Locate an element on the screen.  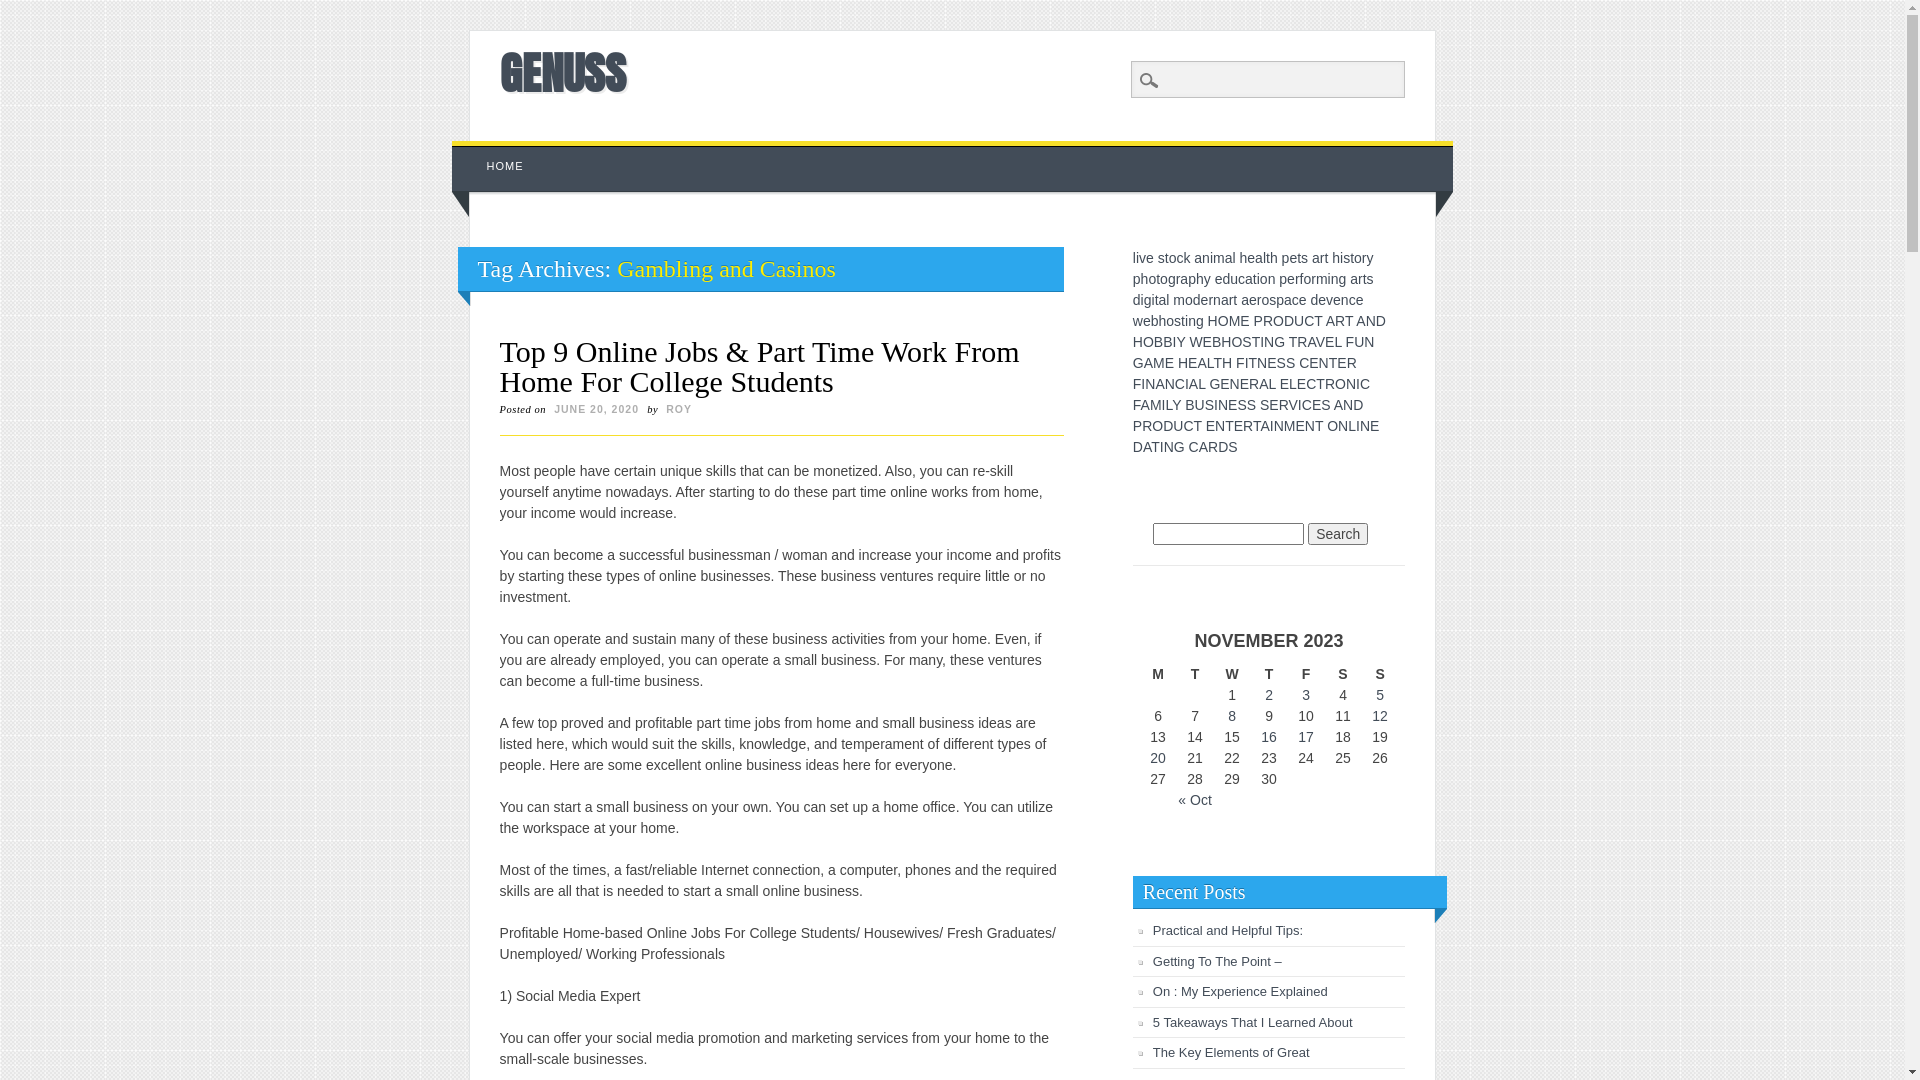
T is located at coordinates (1230, 426).